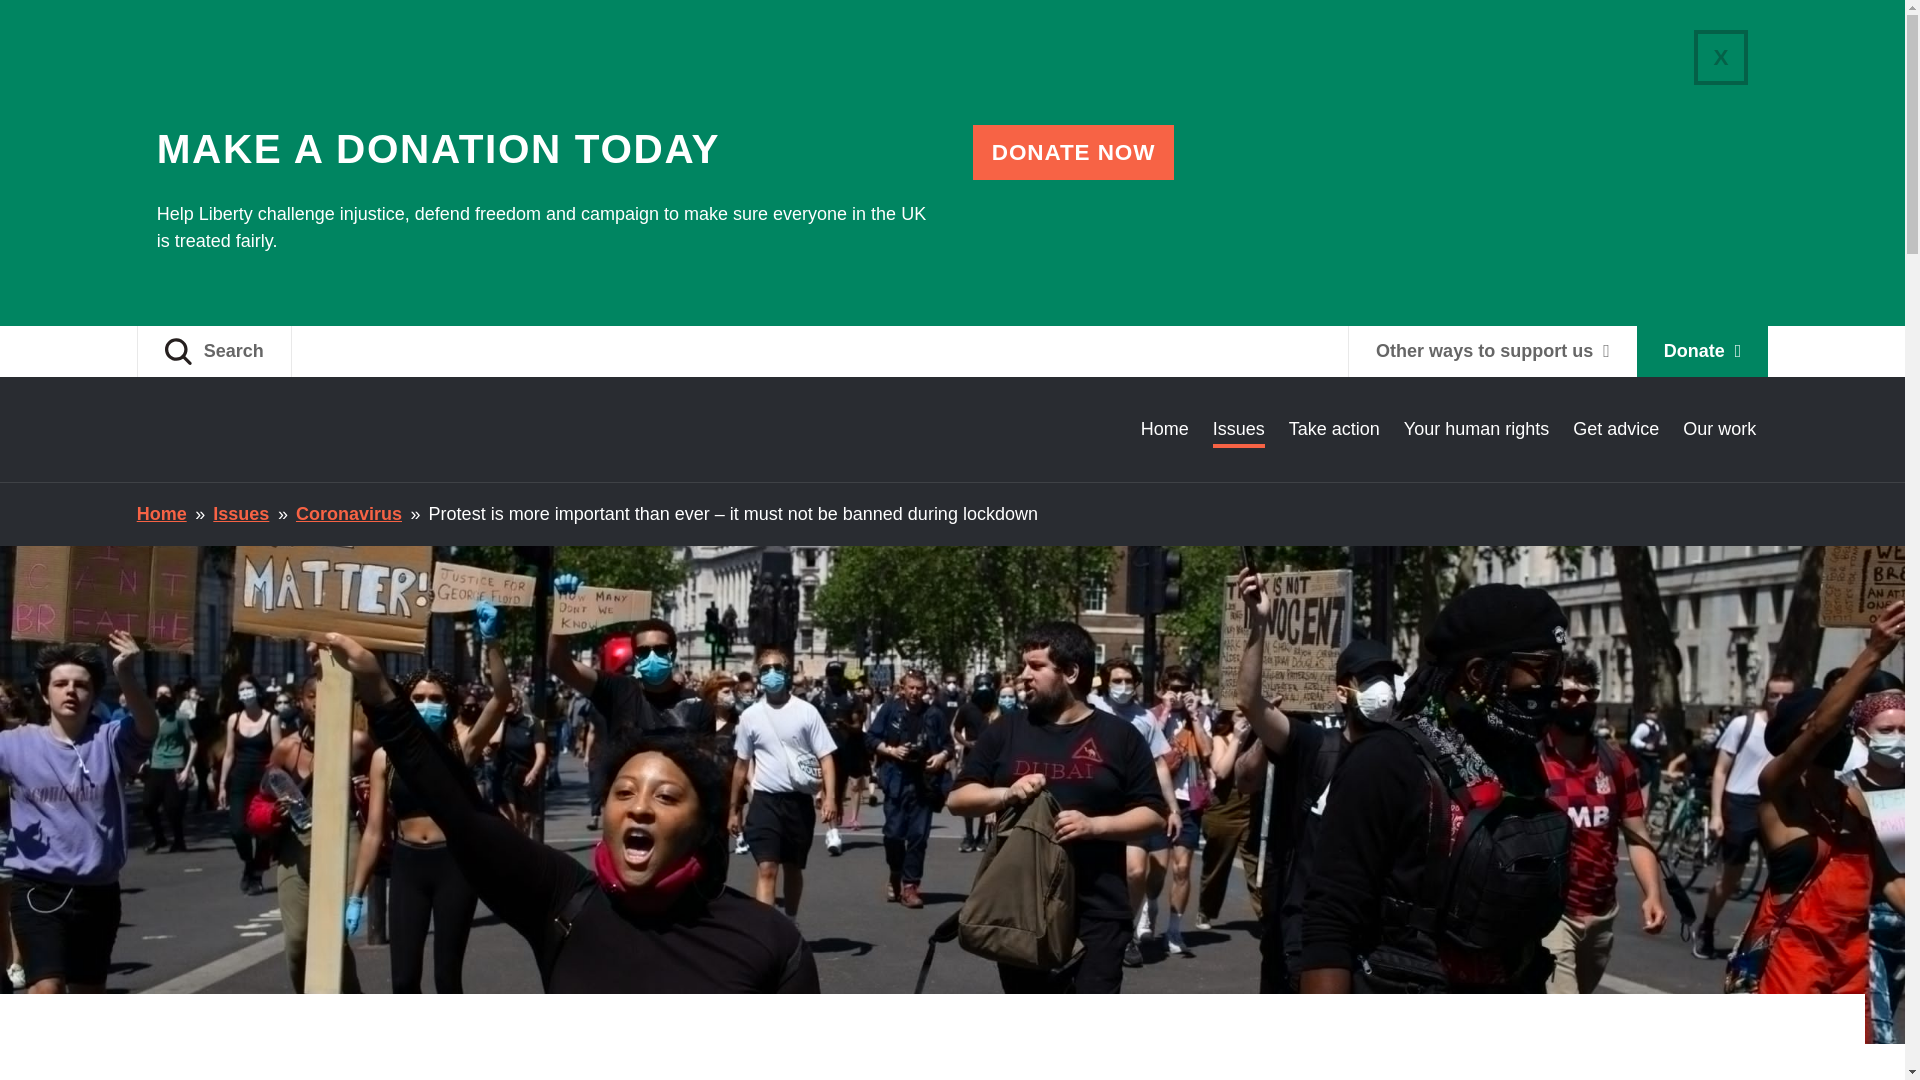 The image size is (1920, 1080). Describe the element at coordinates (1164, 428) in the screenshot. I see `Home` at that location.